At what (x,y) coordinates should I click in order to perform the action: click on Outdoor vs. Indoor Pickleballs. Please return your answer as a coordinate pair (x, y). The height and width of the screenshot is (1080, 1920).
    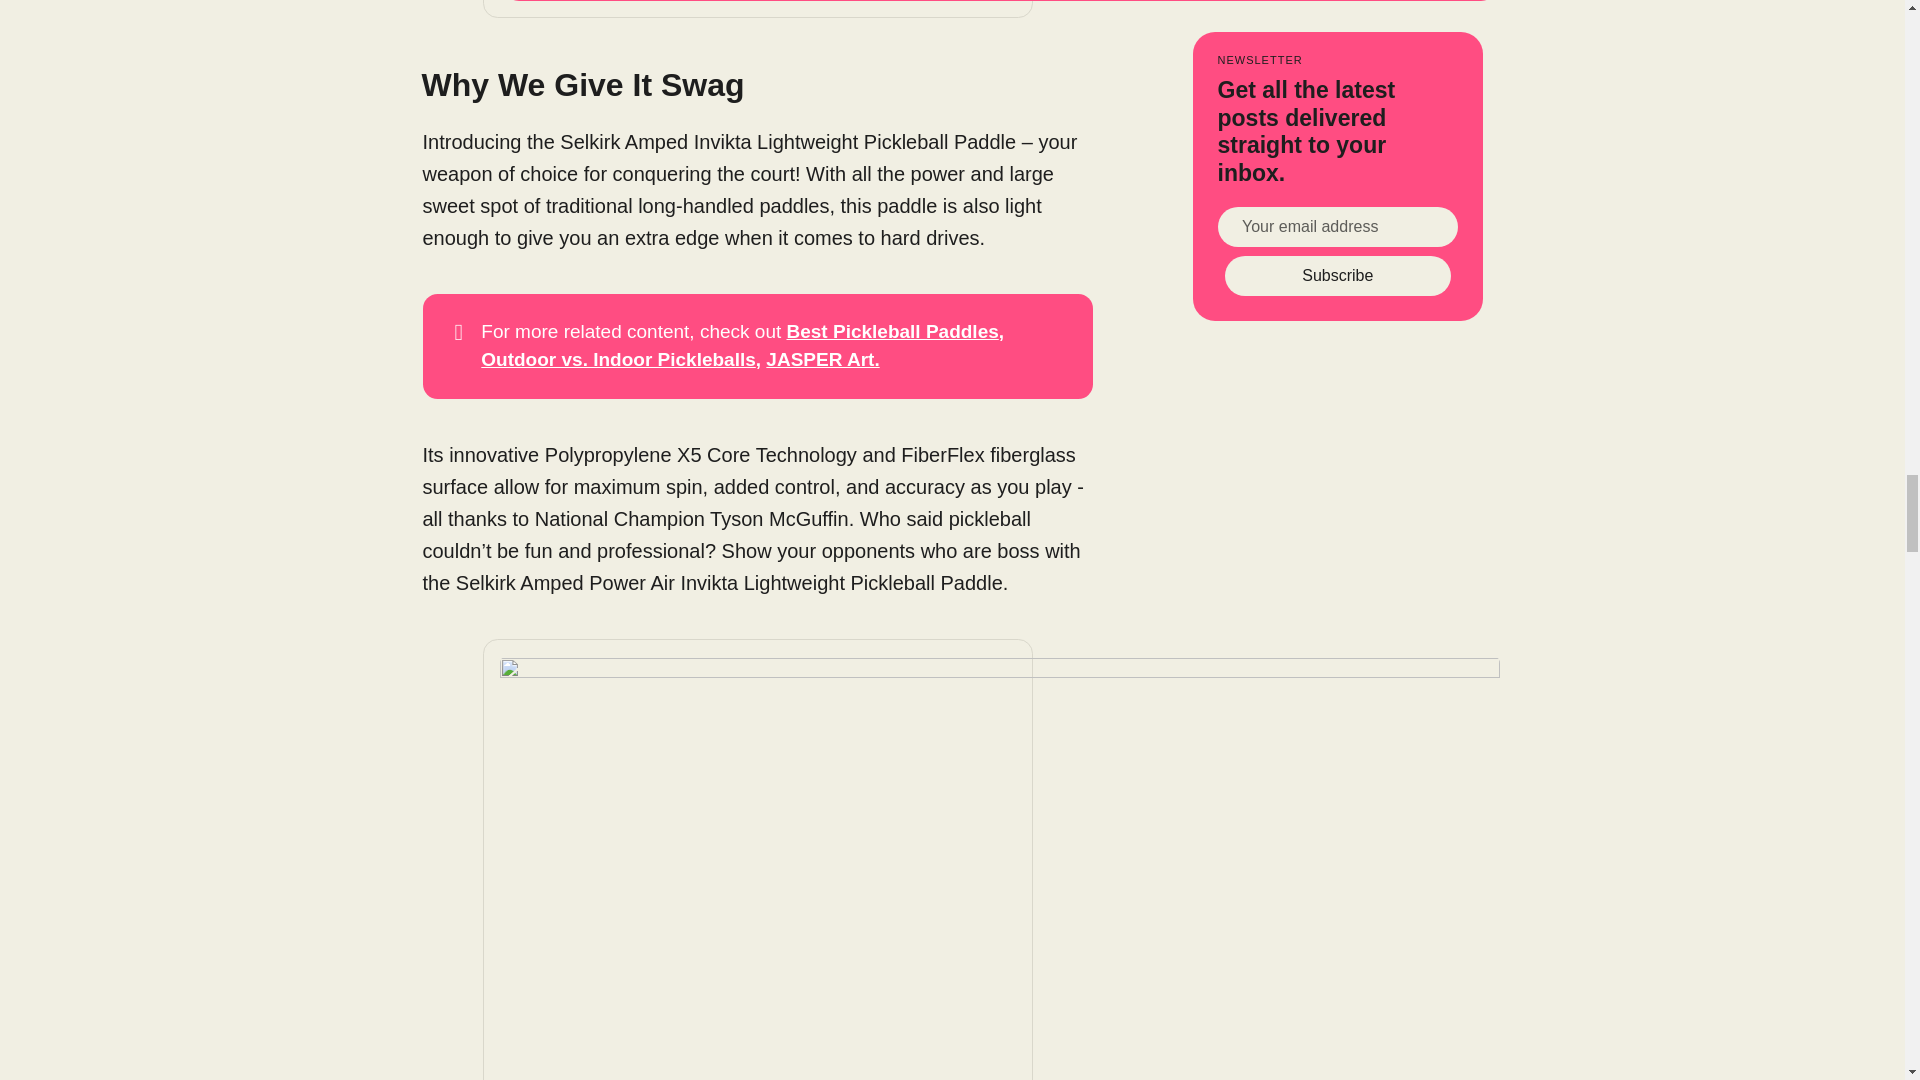
    Looking at the image, I should click on (618, 359).